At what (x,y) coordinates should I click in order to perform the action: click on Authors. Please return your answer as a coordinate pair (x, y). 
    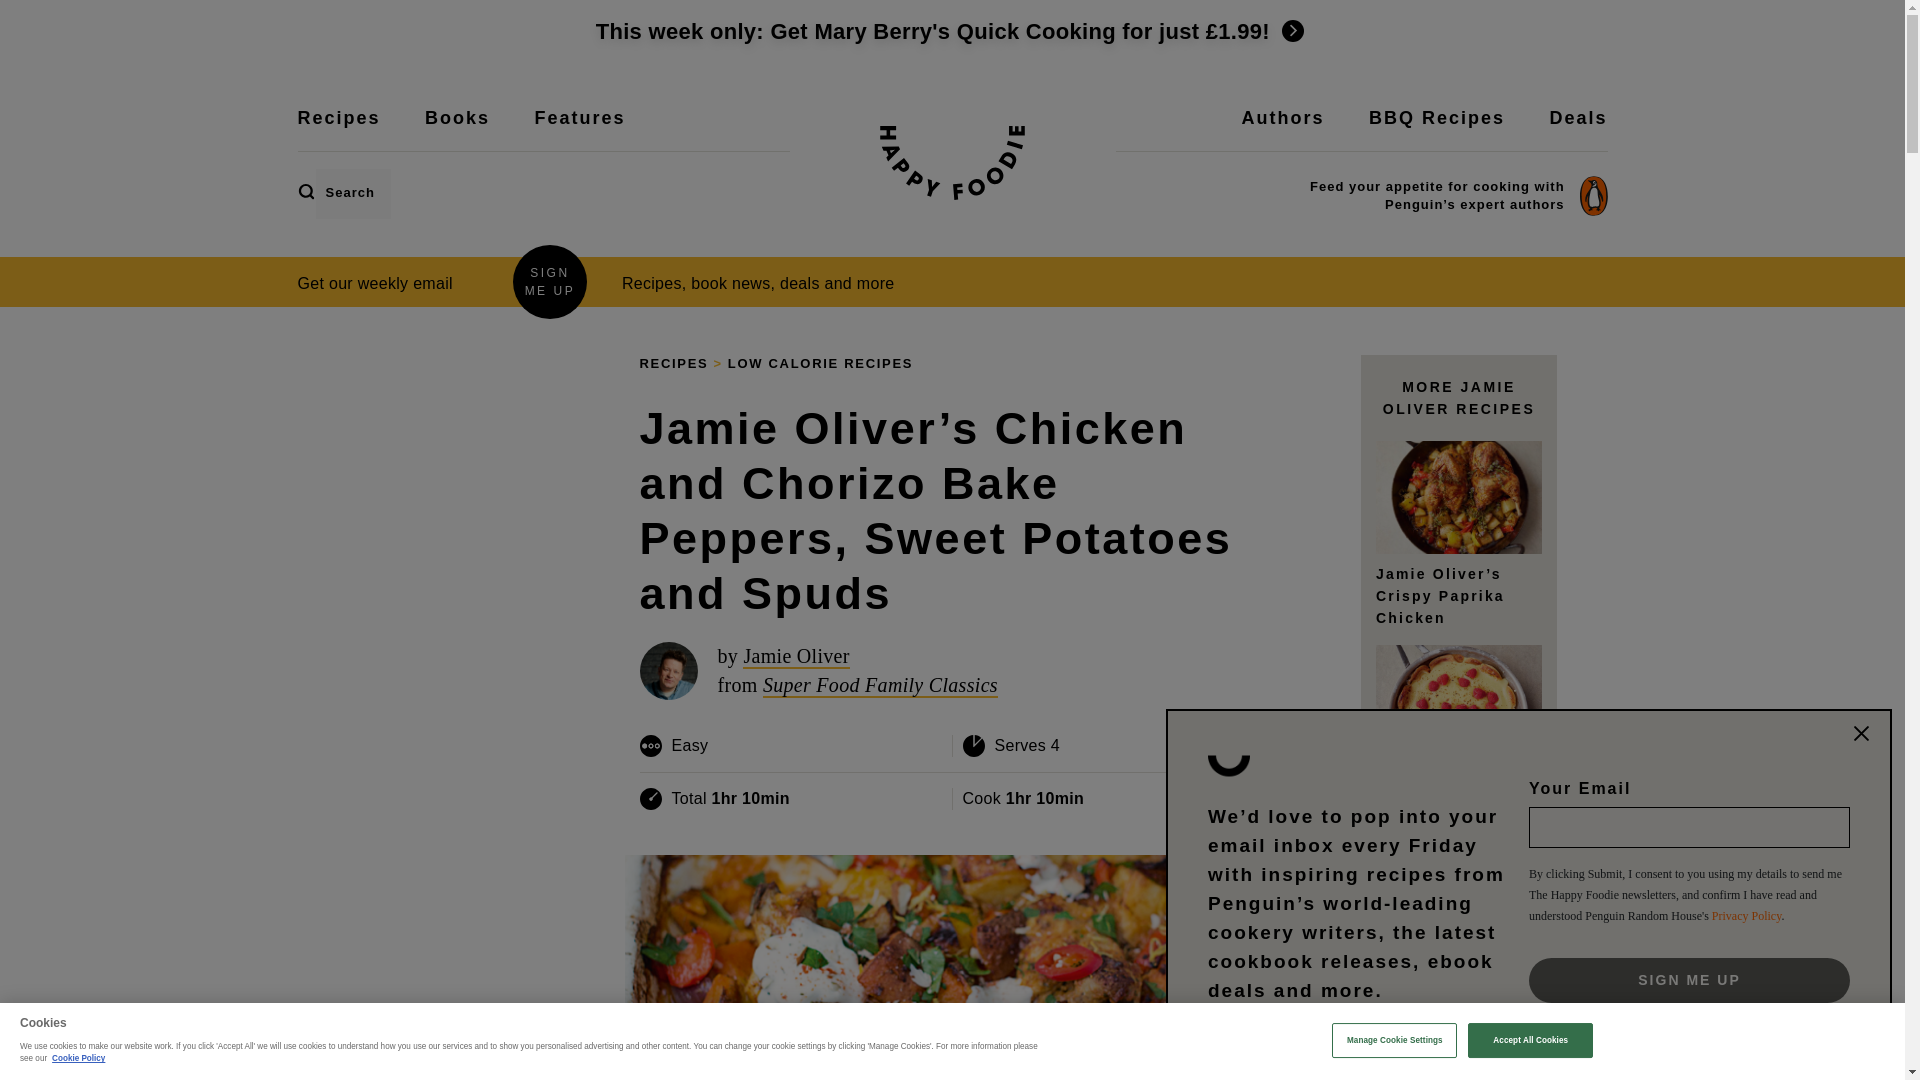
    Looking at the image, I should click on (1283, 130).